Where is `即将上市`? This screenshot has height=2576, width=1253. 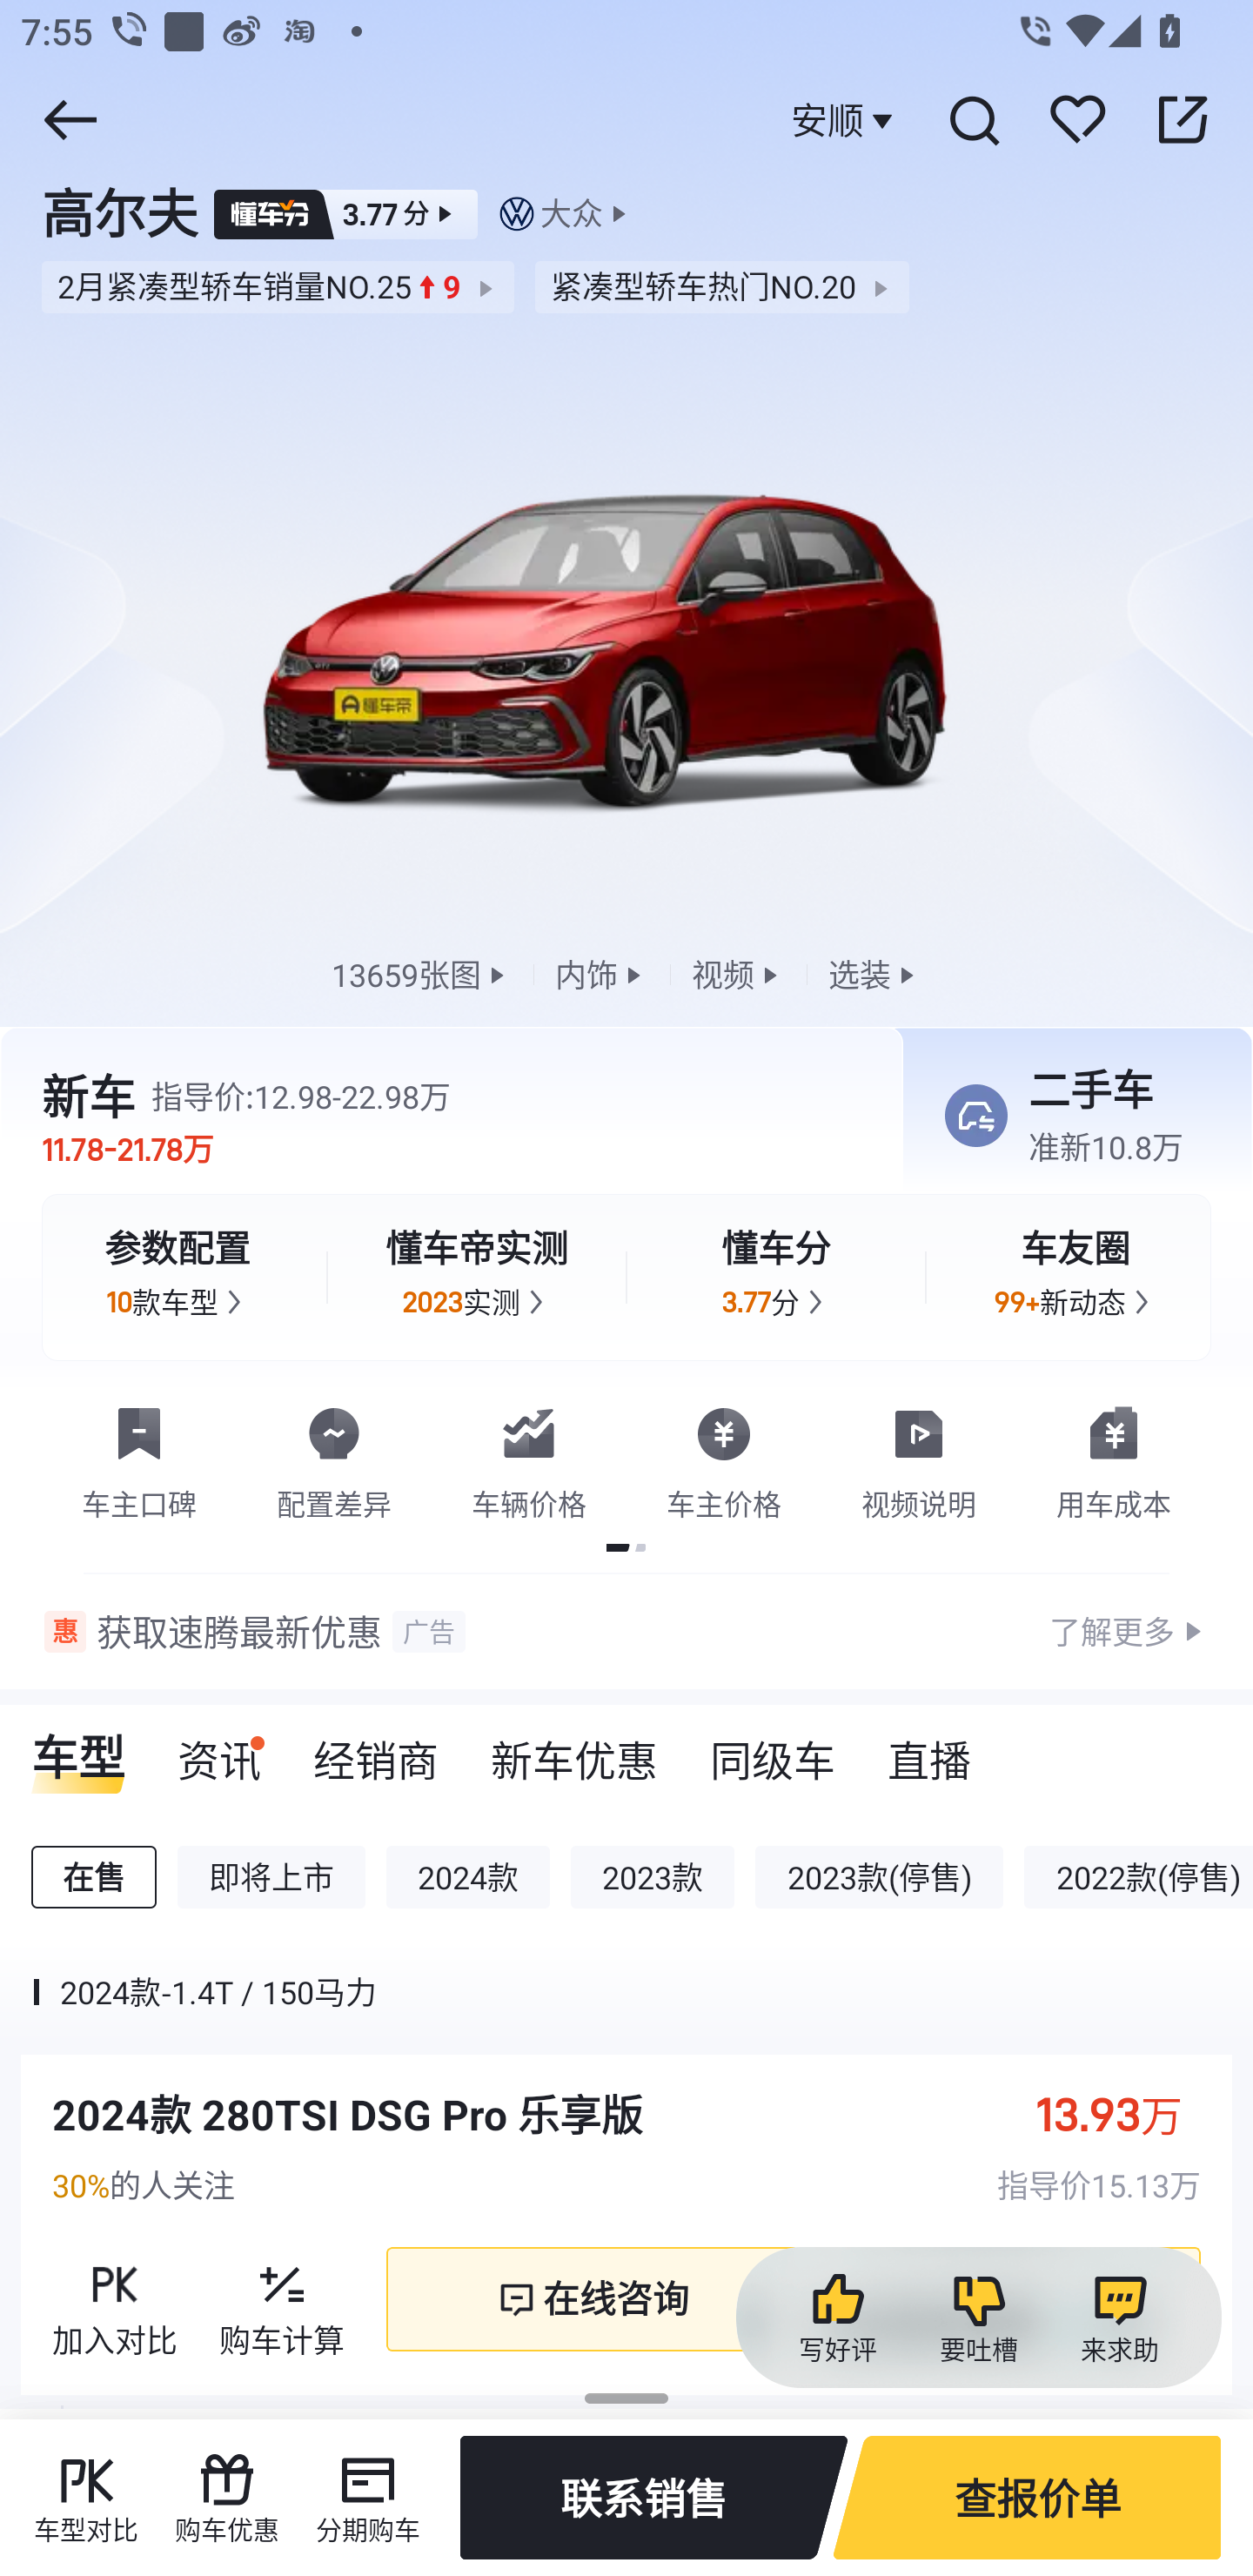 即将上市 is located at coordinates (271, 1878).